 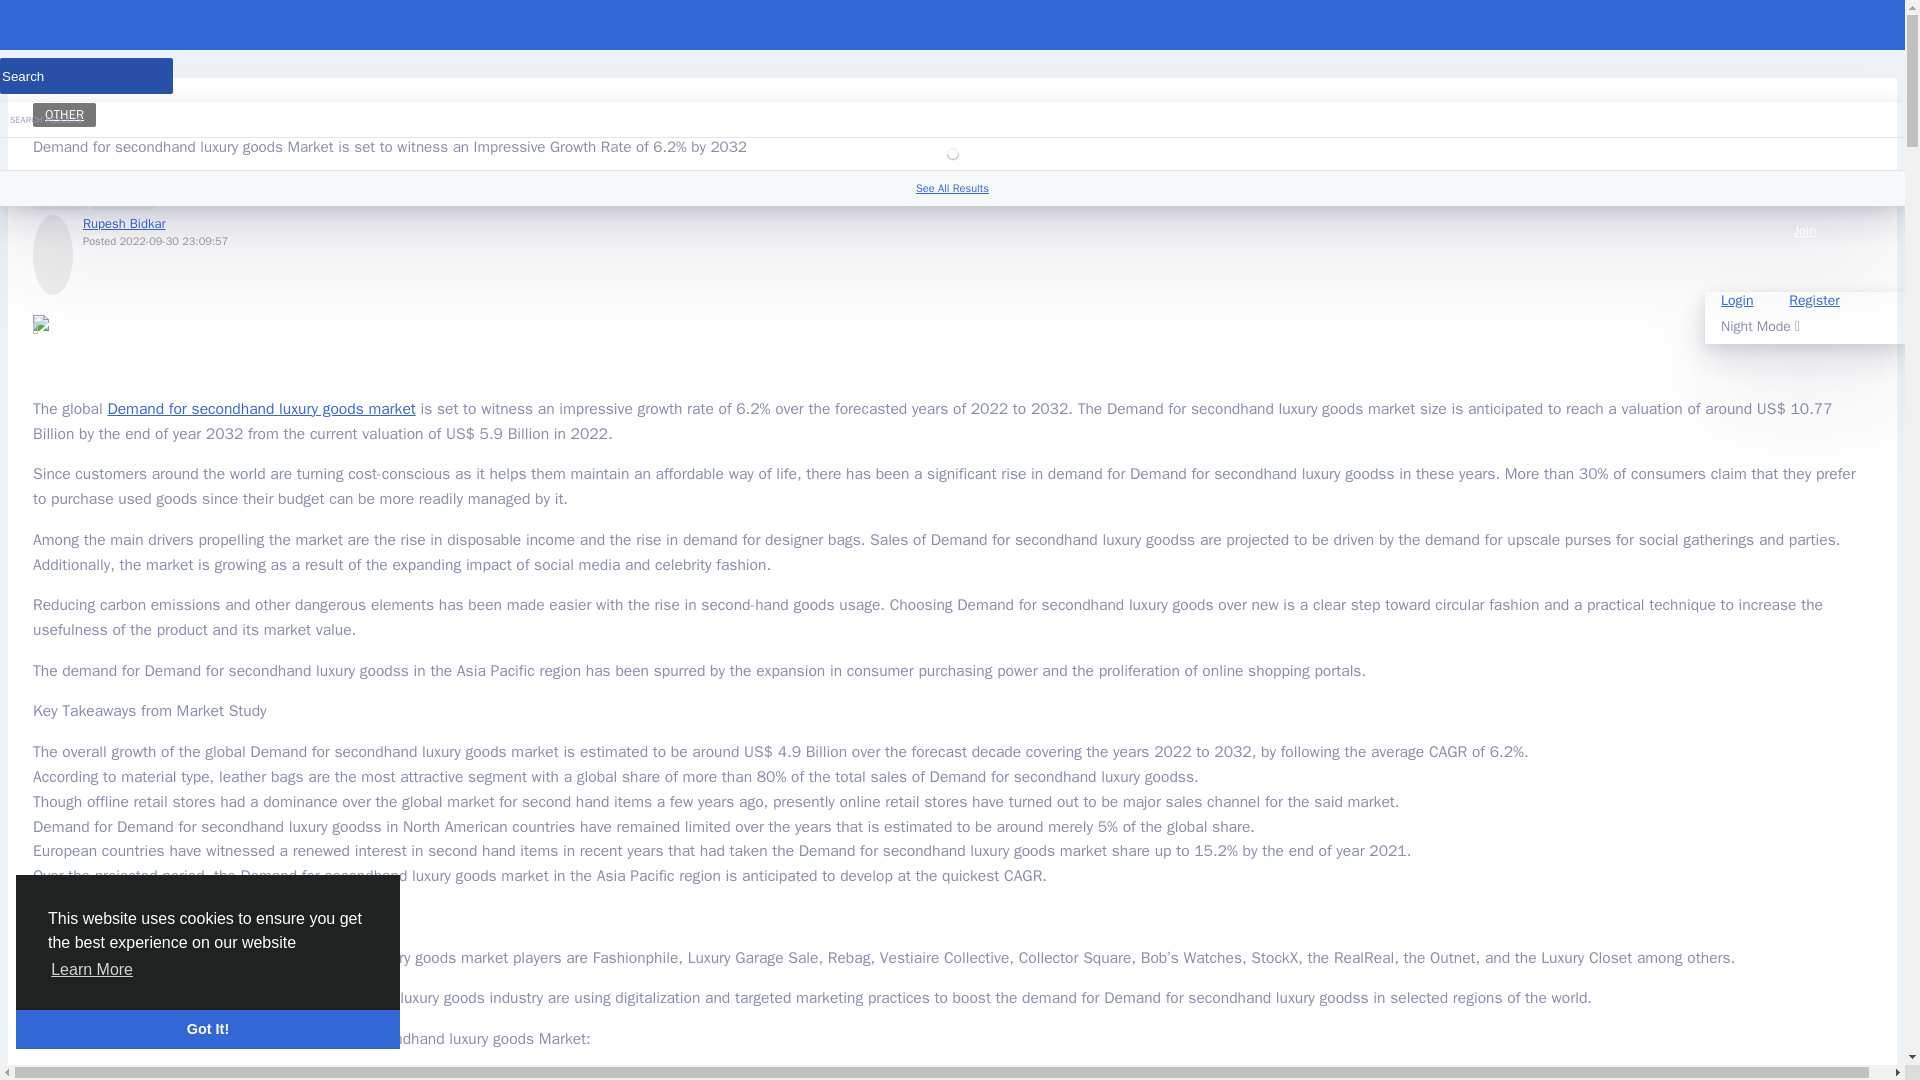 What do you see at coordinates (952, 188) in the screenshot?
I see `See All Results` at bounding box center [952, 188].